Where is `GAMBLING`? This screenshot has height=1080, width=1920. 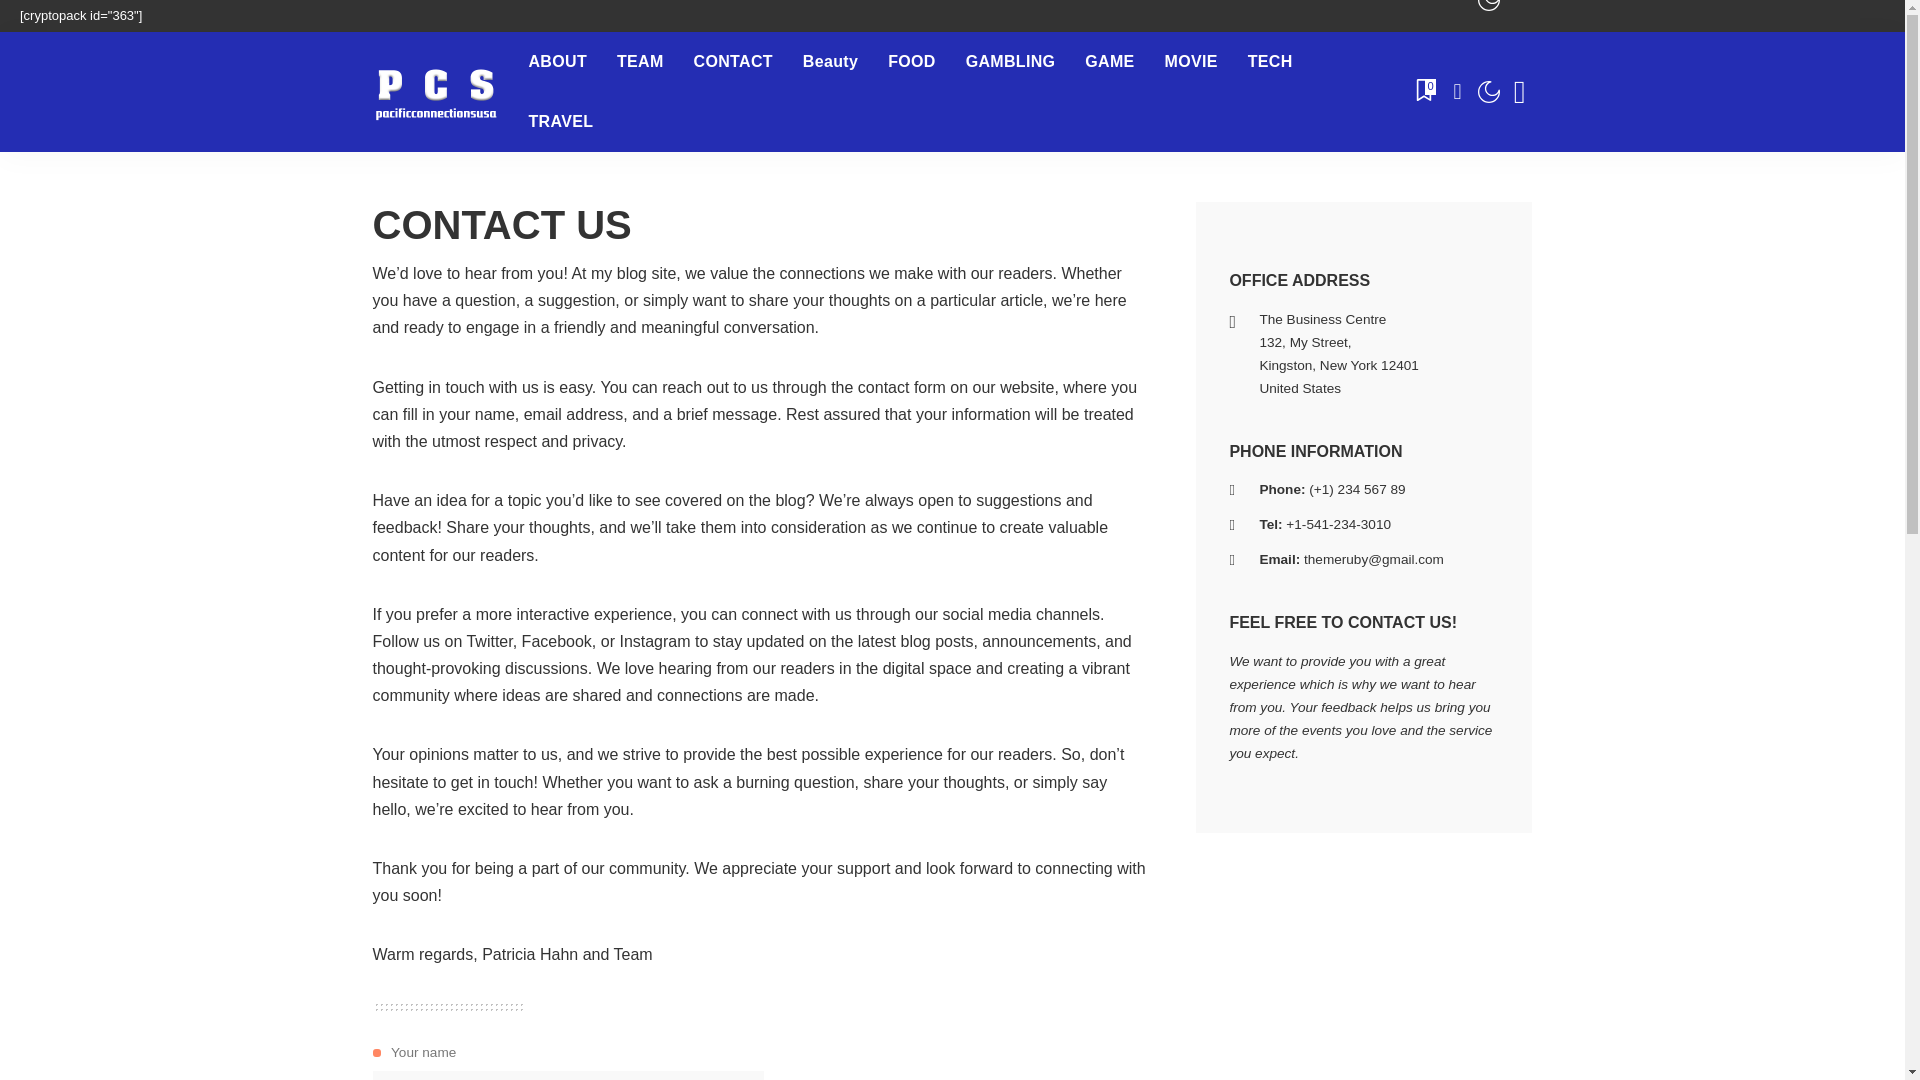
GAMBLING is located at coordinates (1010, 62).